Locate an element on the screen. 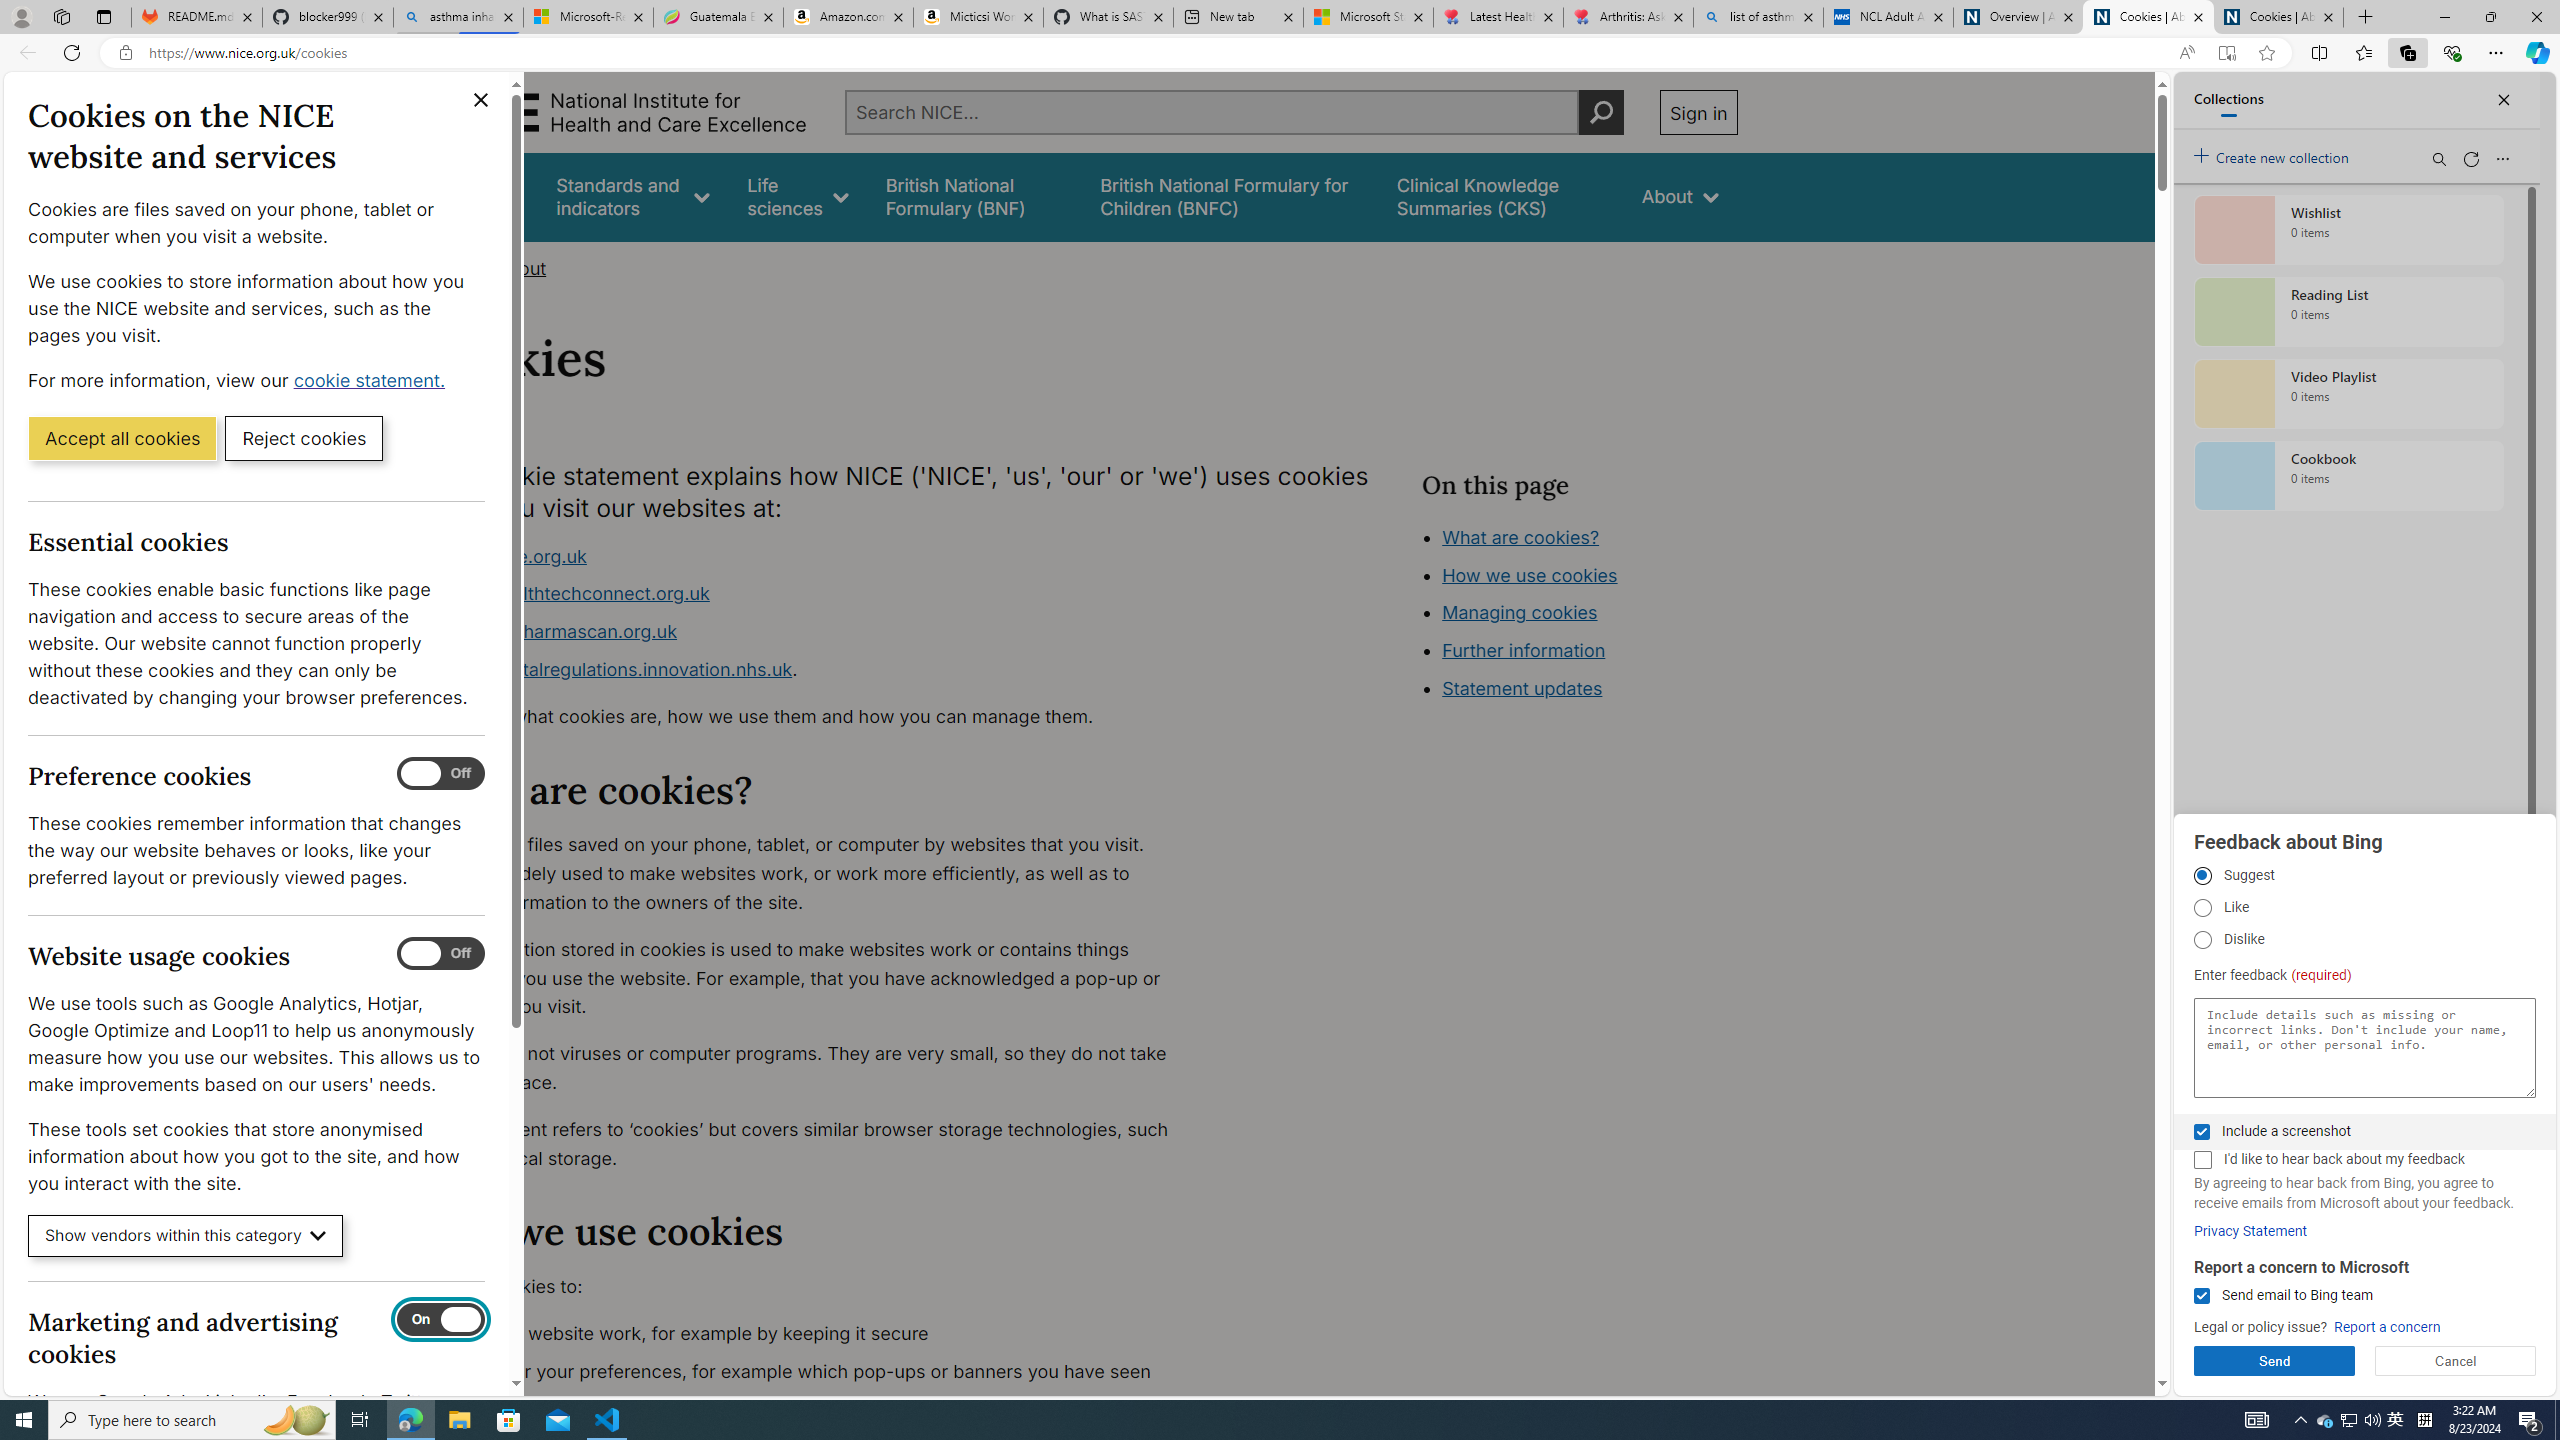 The width and height of the screenshot is (2560, 1440). Managing cookies is located at coordinates (1519, 612).